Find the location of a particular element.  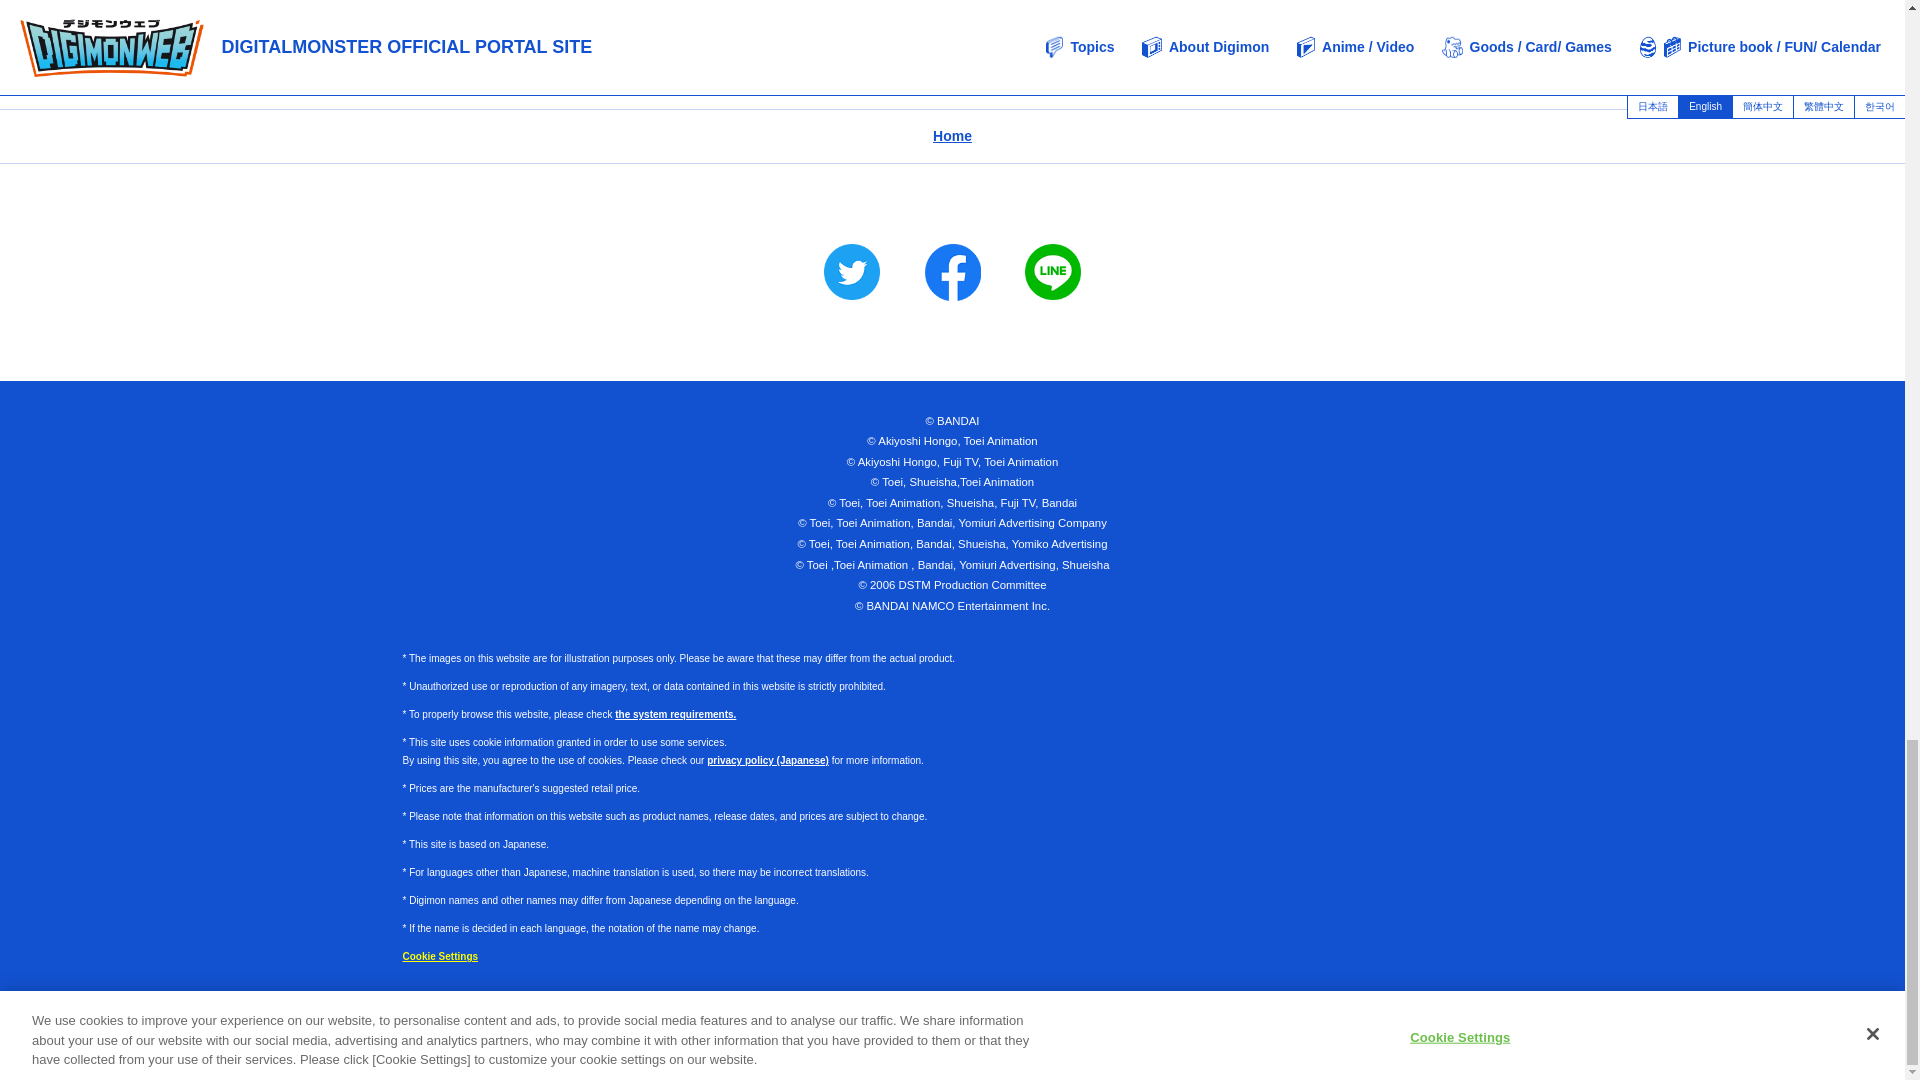

Social media policy is located at coordinates (440, 956).